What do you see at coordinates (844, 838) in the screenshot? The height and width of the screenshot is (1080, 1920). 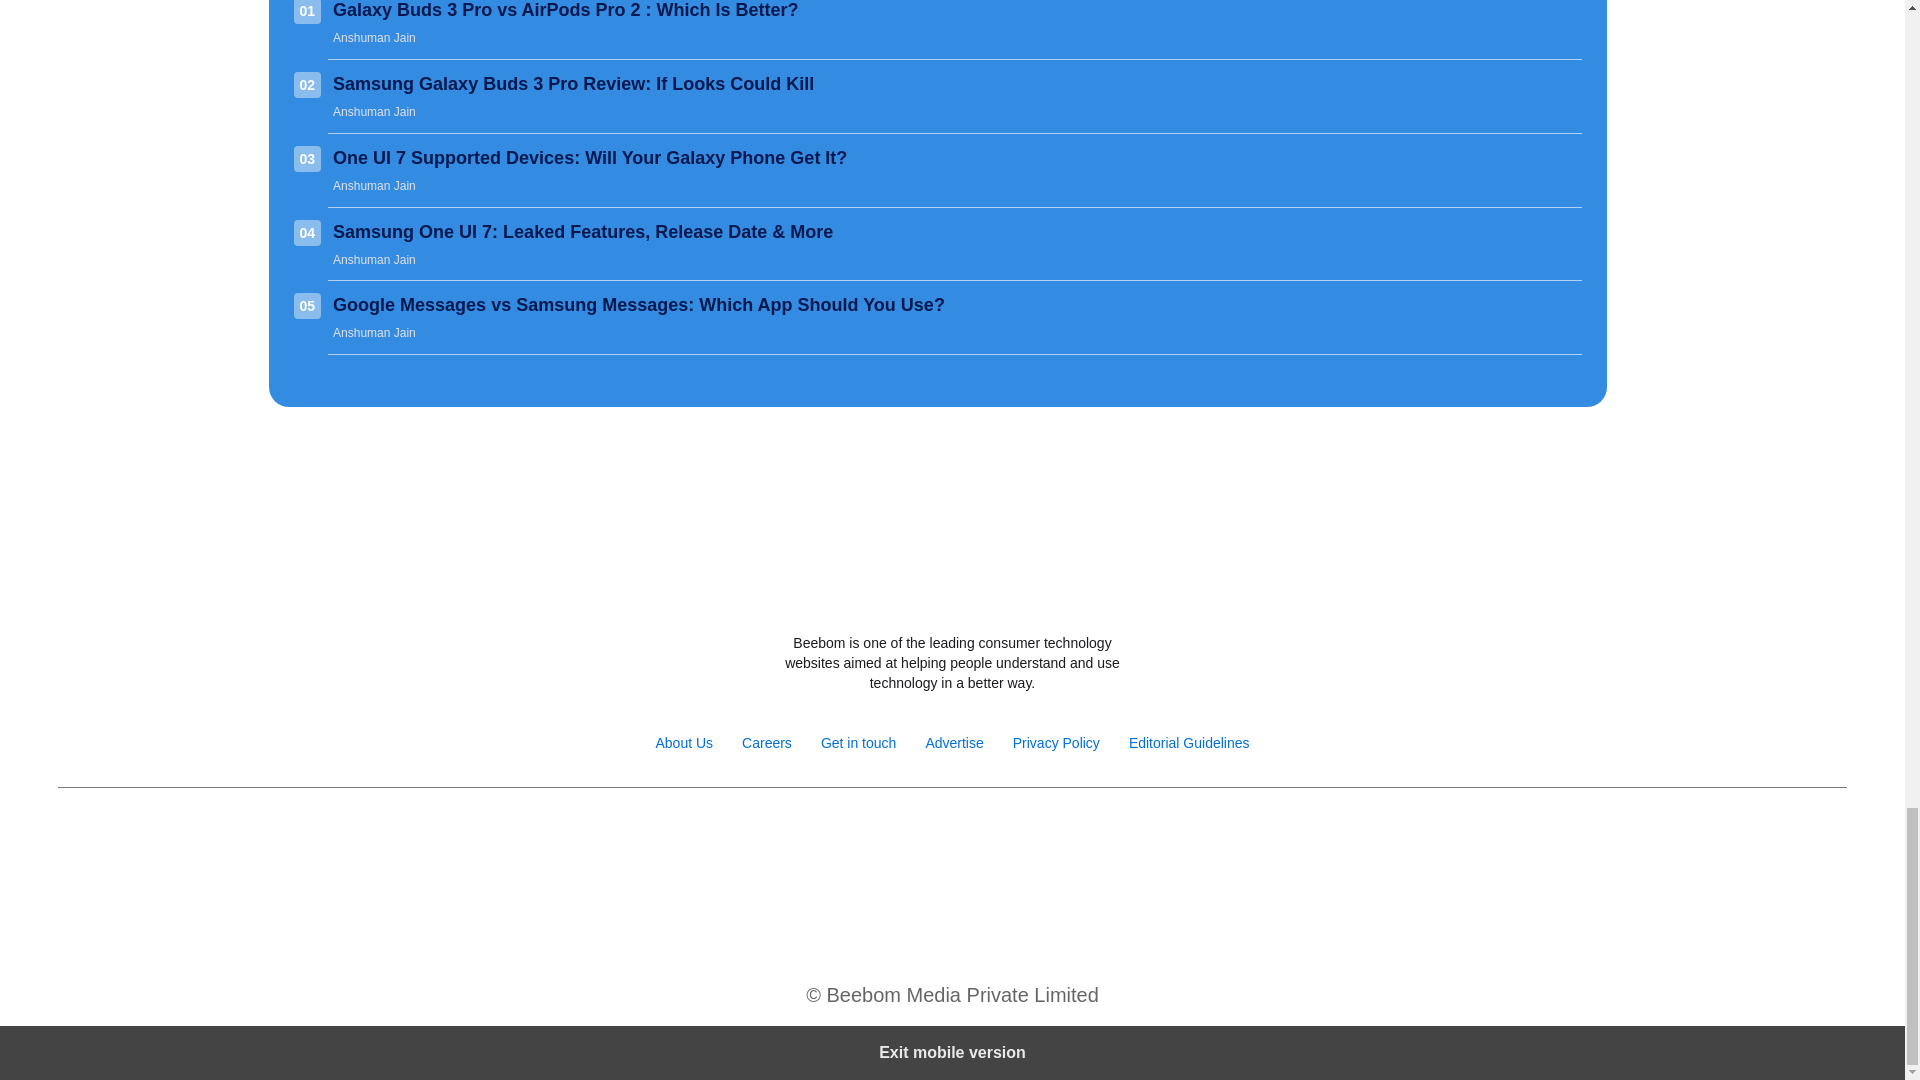 I see `Facebook` at bounding box center [844, 838].